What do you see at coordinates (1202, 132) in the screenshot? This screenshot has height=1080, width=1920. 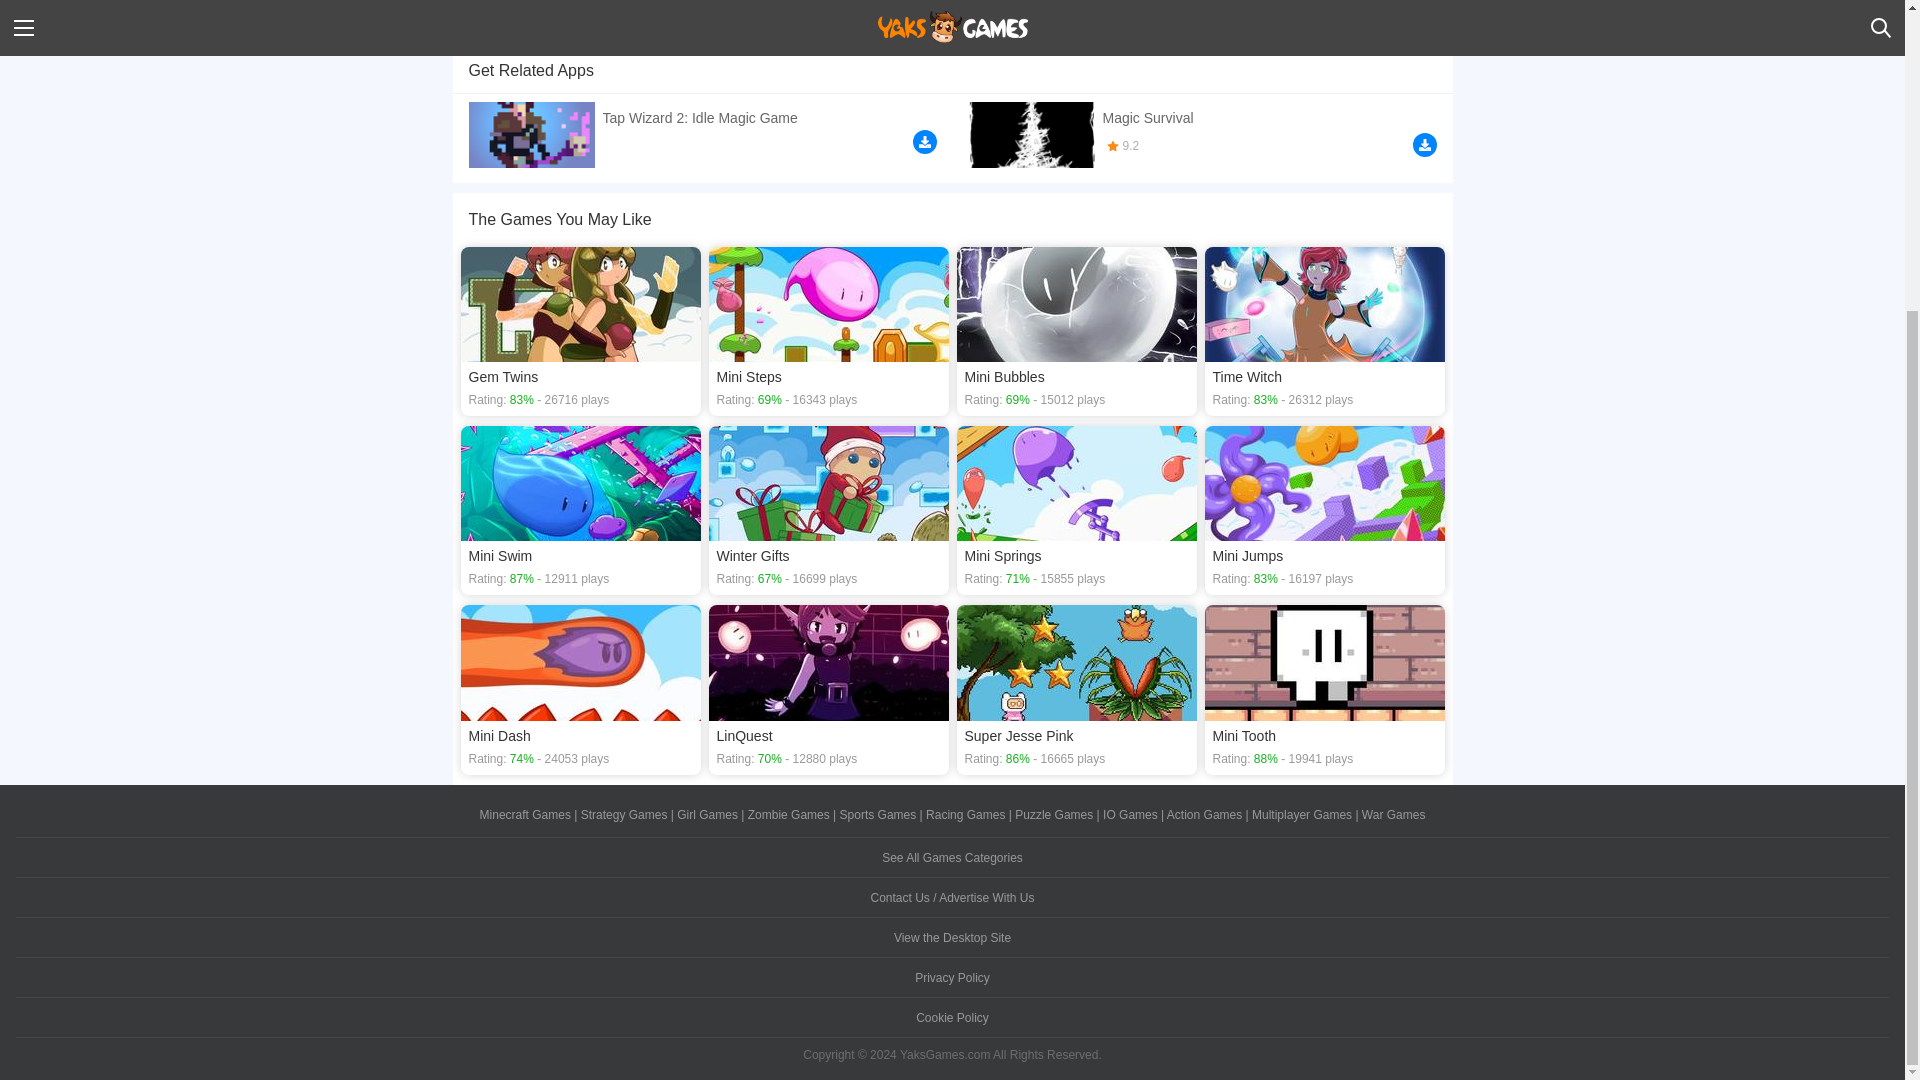 I see `Magic Survival` at bounding box center [1202, 132].